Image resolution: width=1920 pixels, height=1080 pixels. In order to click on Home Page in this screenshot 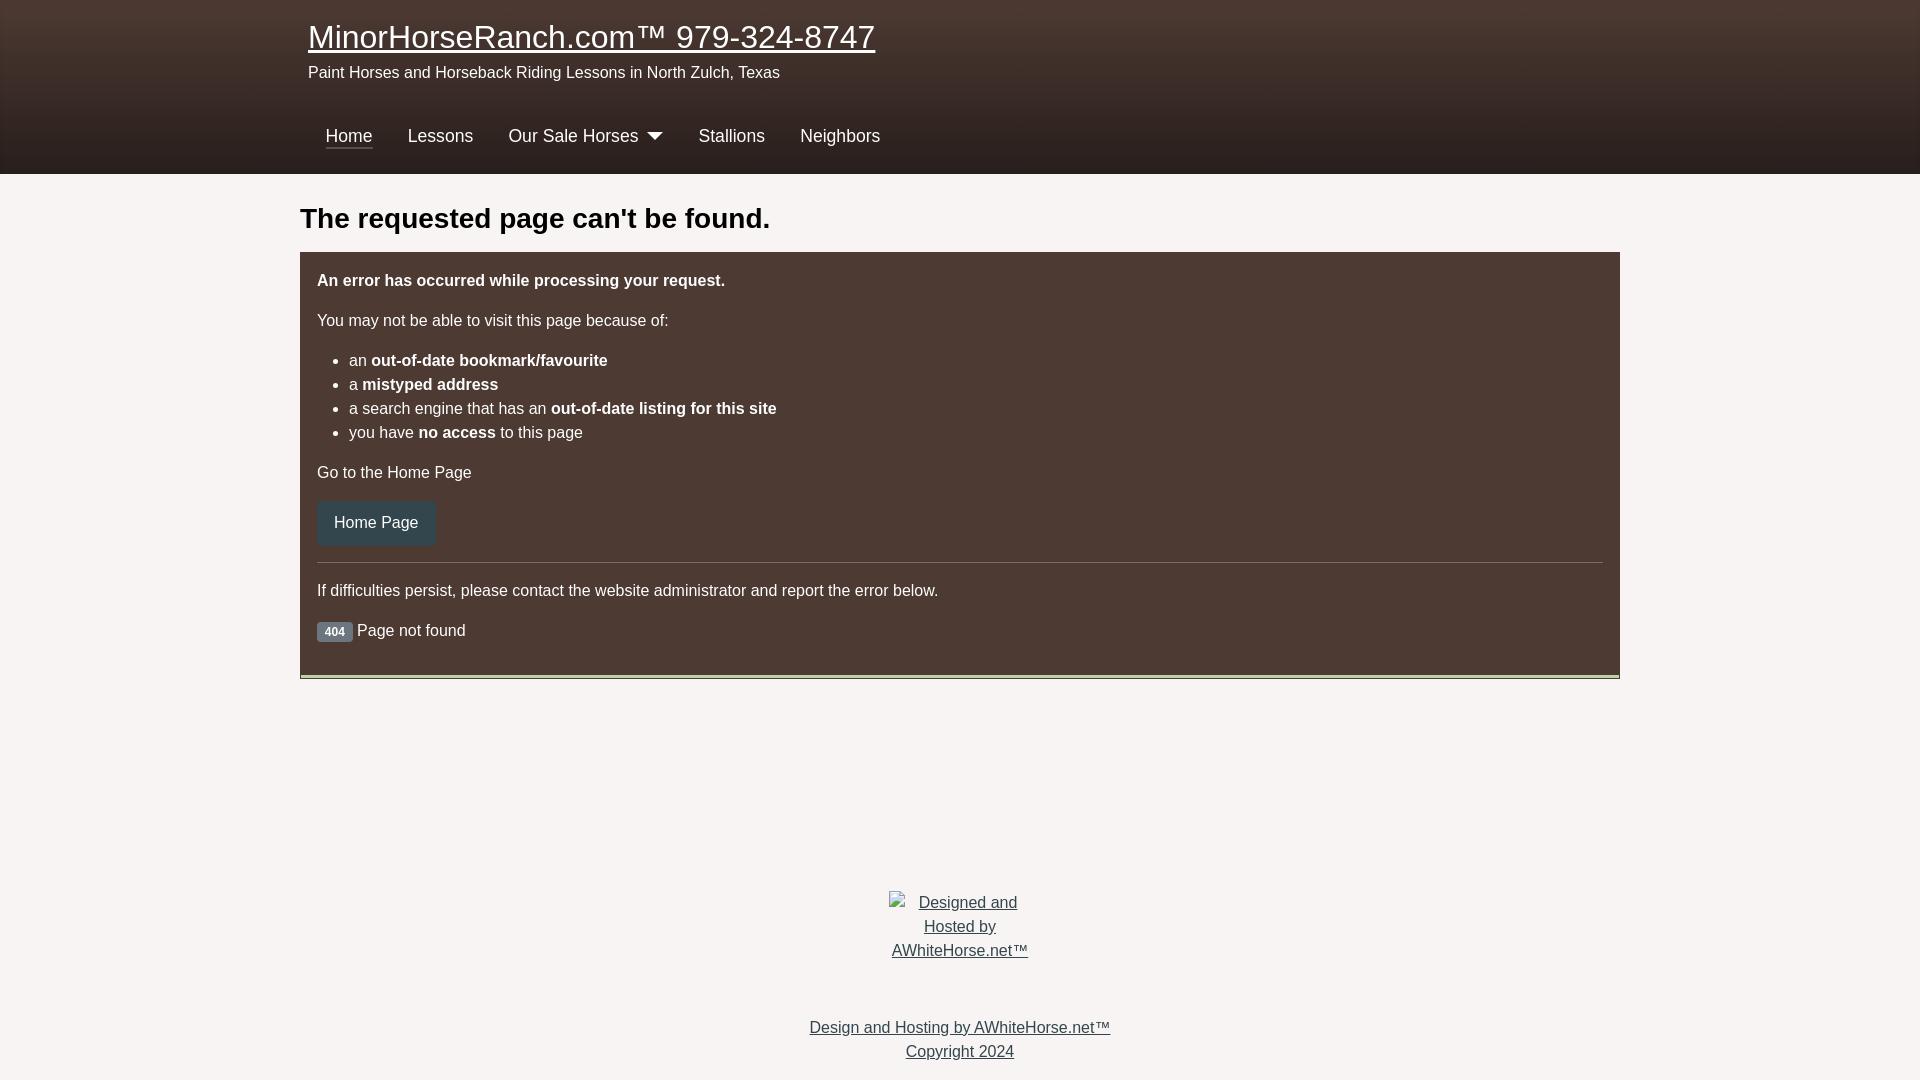, I will do `click(376, 524)`.